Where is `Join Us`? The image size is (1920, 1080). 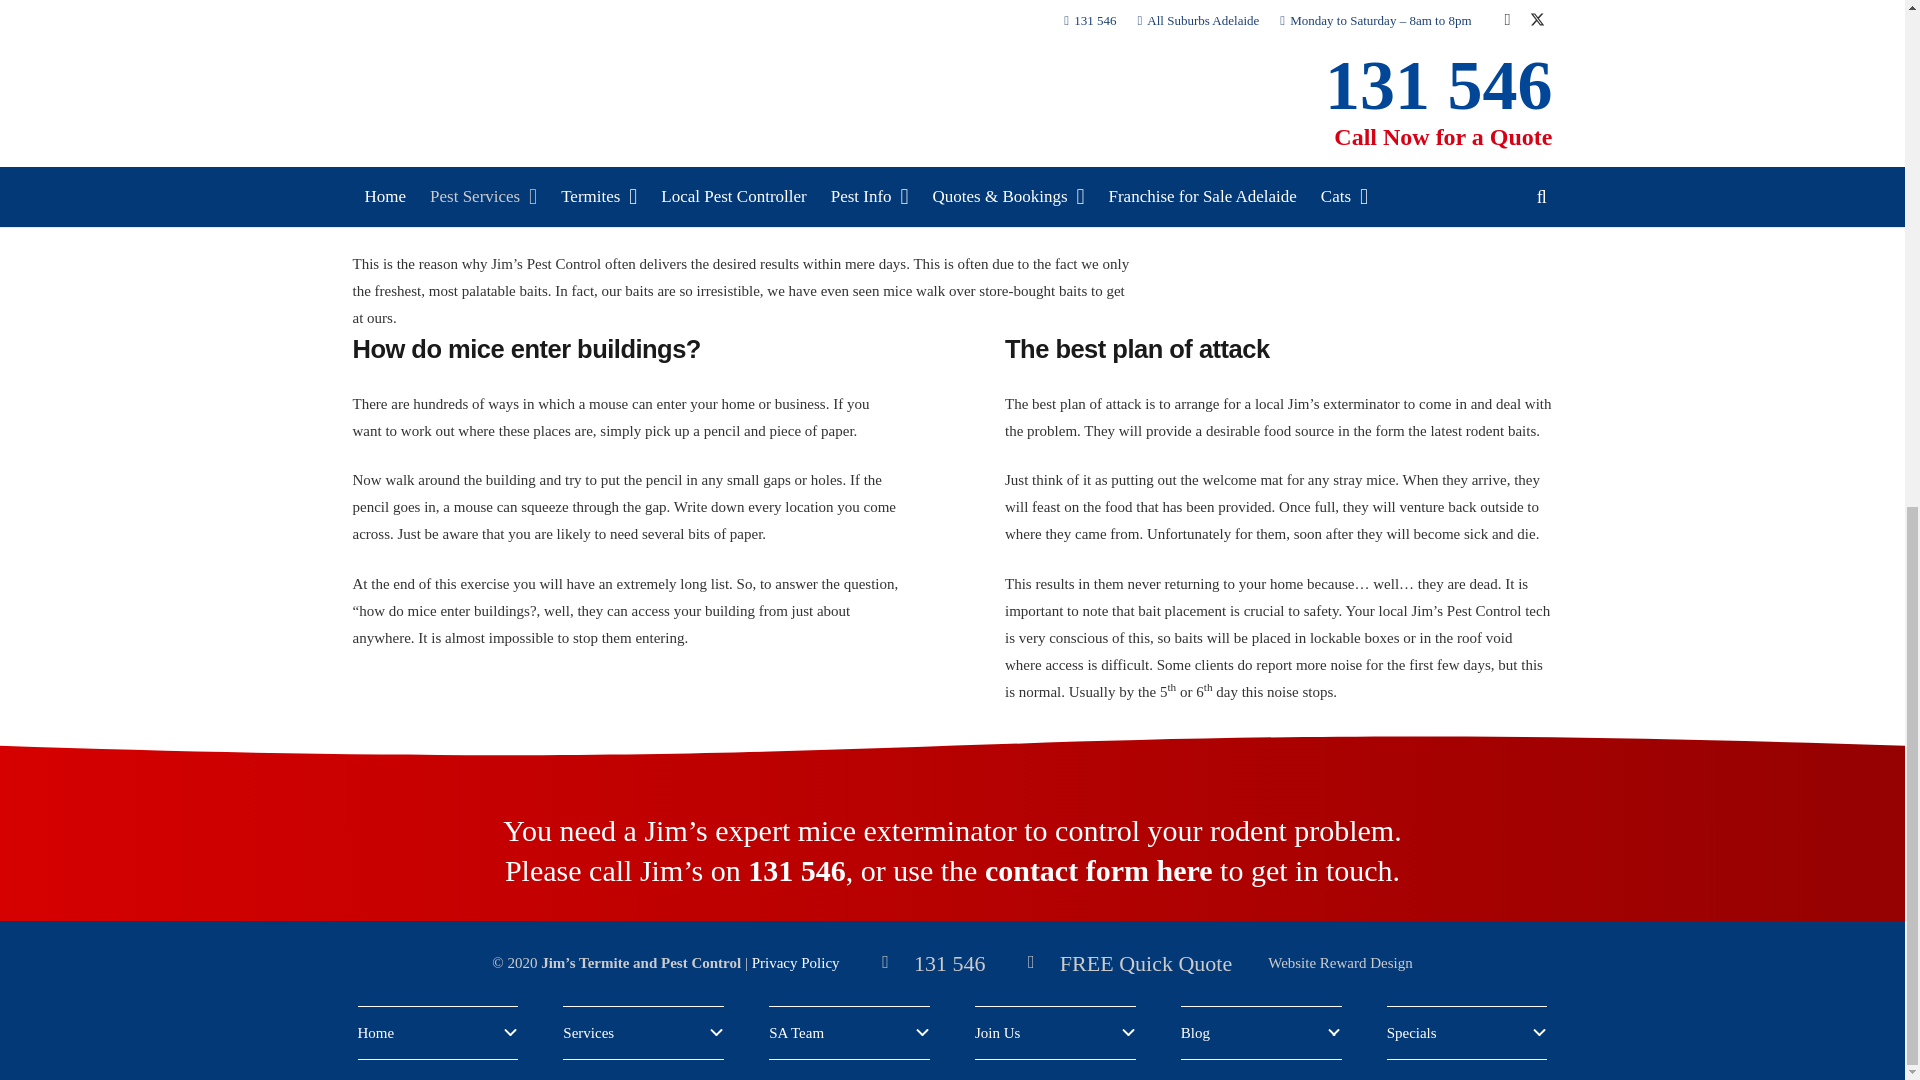
Join Us is located at coordinates (1056, 1032).